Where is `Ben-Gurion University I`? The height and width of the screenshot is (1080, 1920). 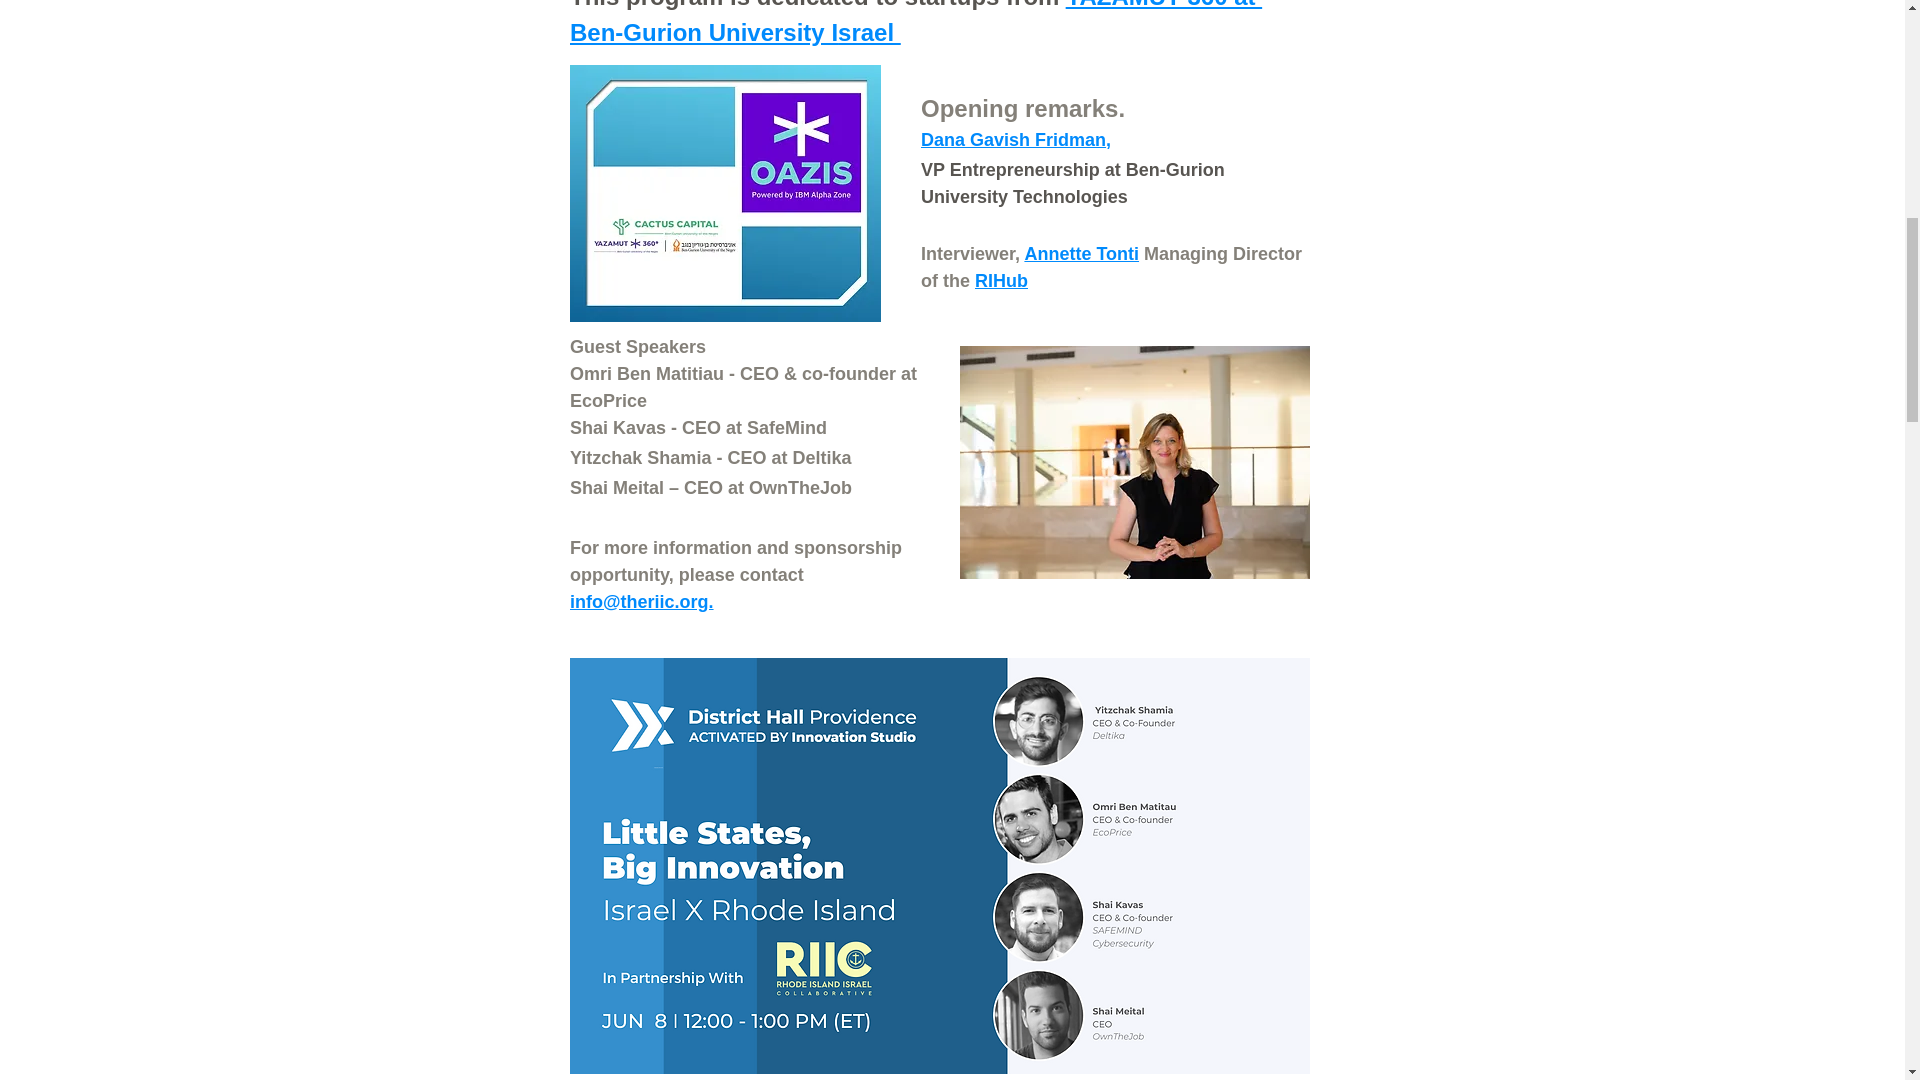 Ben-Gurion University I is located at coordinates (704, 32).